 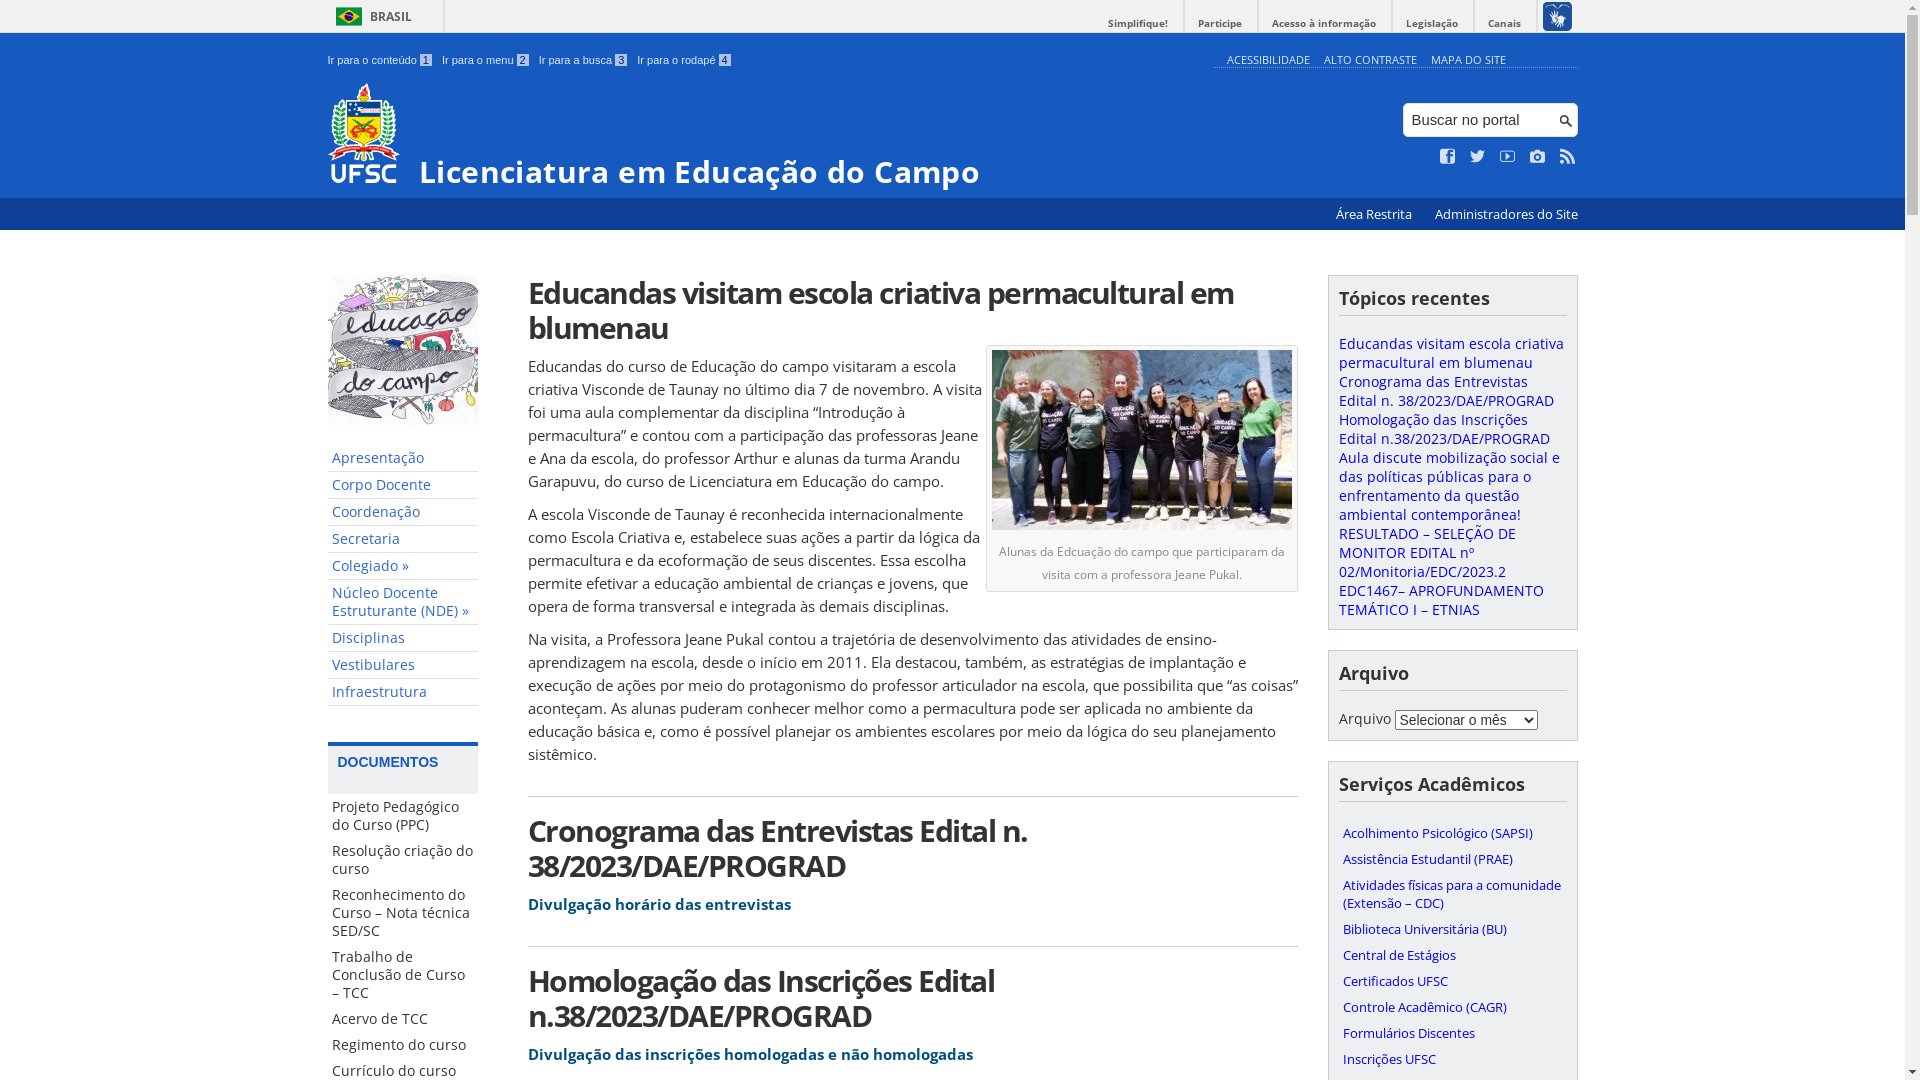 I want to click on Secretaria, so click(x=403, y=540).